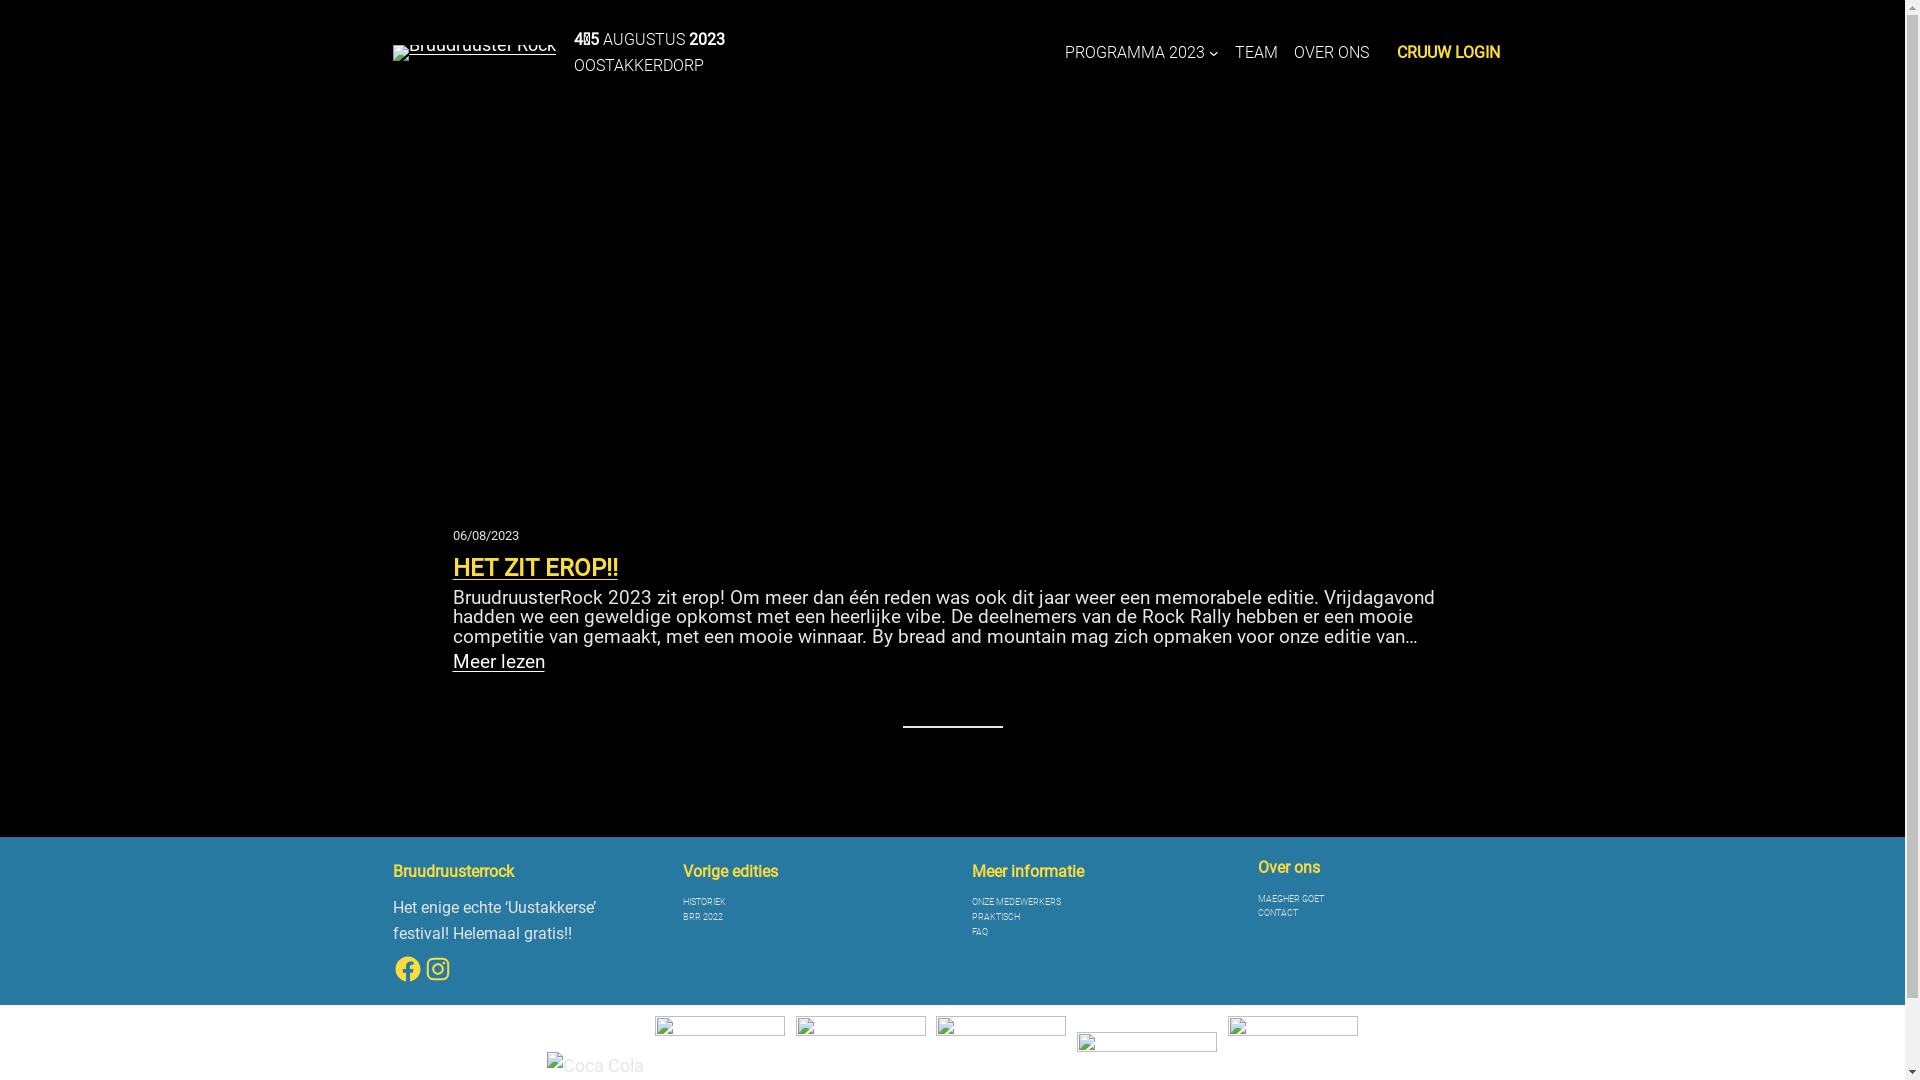 Image resolution: width=1920 pixels, height=1080 pixels. I want to click on CRUUW LOGIN, so click(1448, 53).